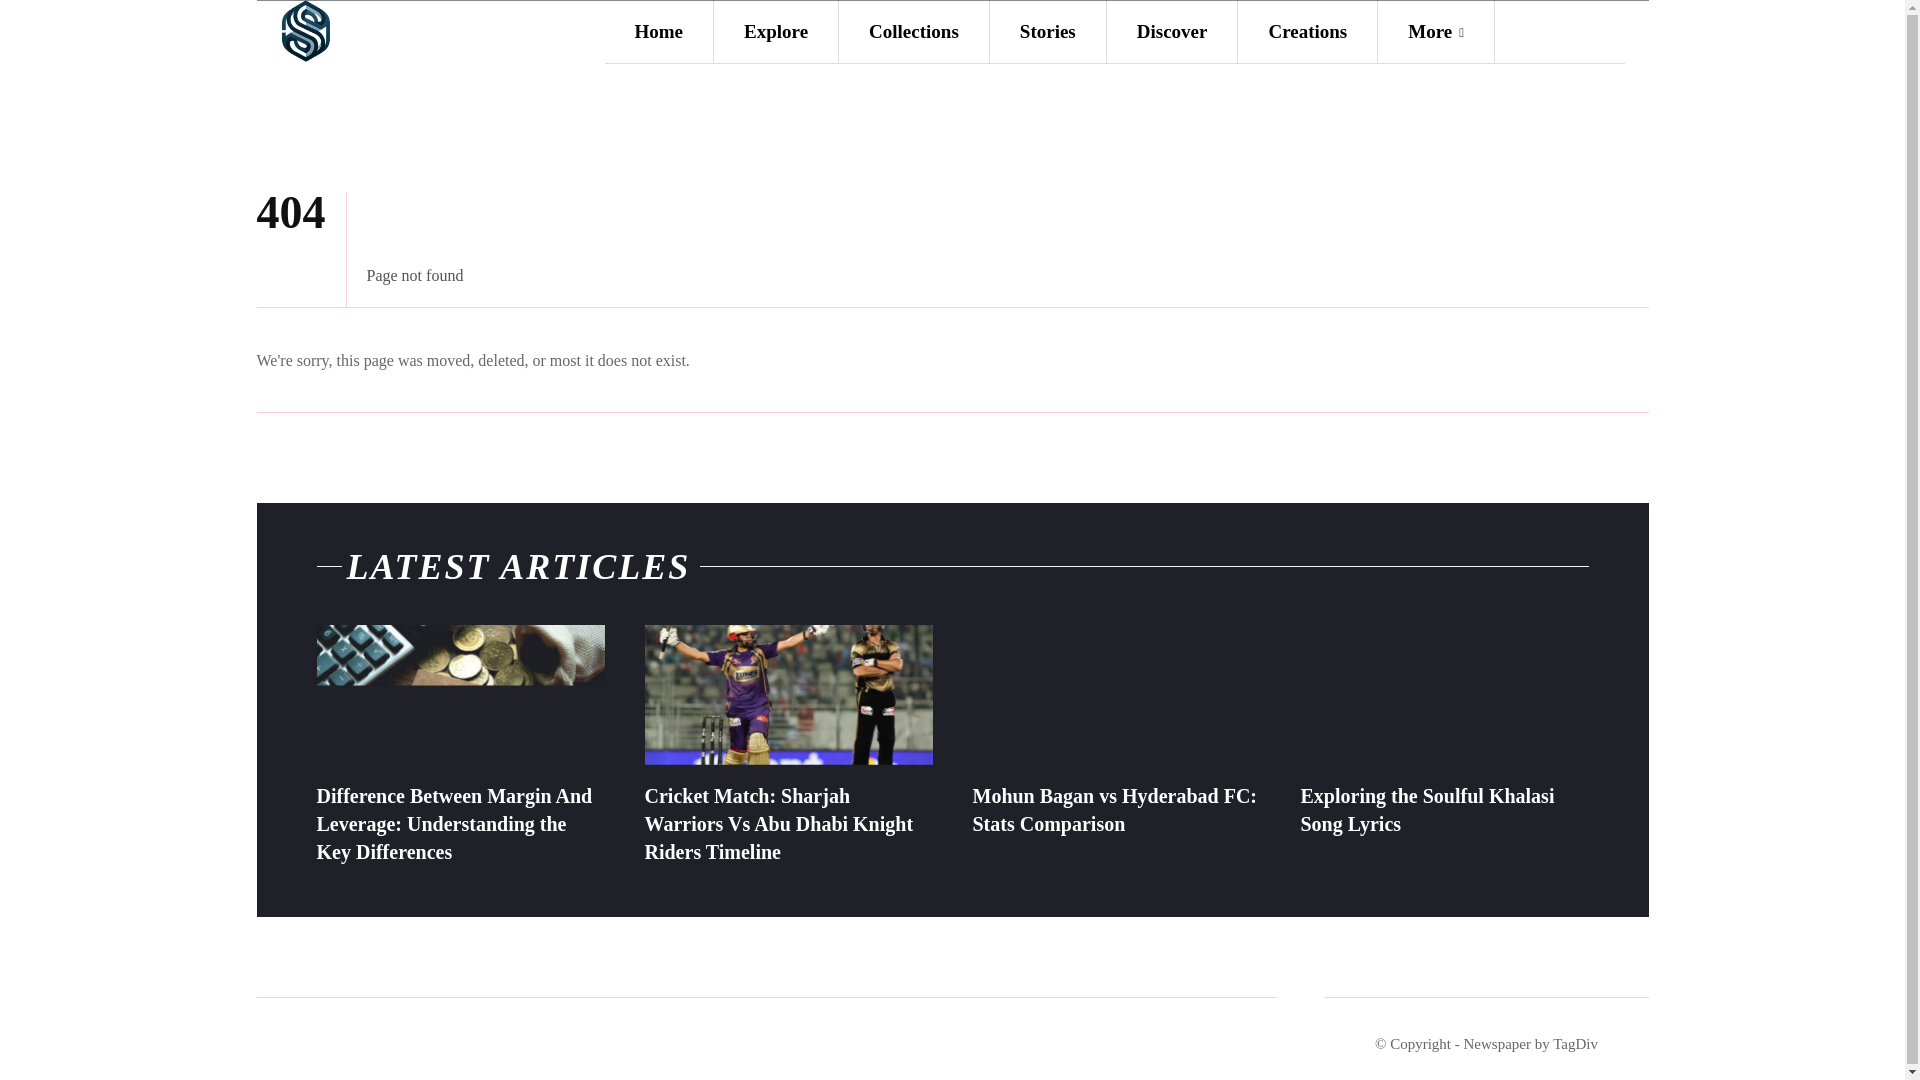 The height and width of the screenshot is (1080, 1920). Describe the element at coordinates (1436, 31) in the screenshot. I see `More` at that location.